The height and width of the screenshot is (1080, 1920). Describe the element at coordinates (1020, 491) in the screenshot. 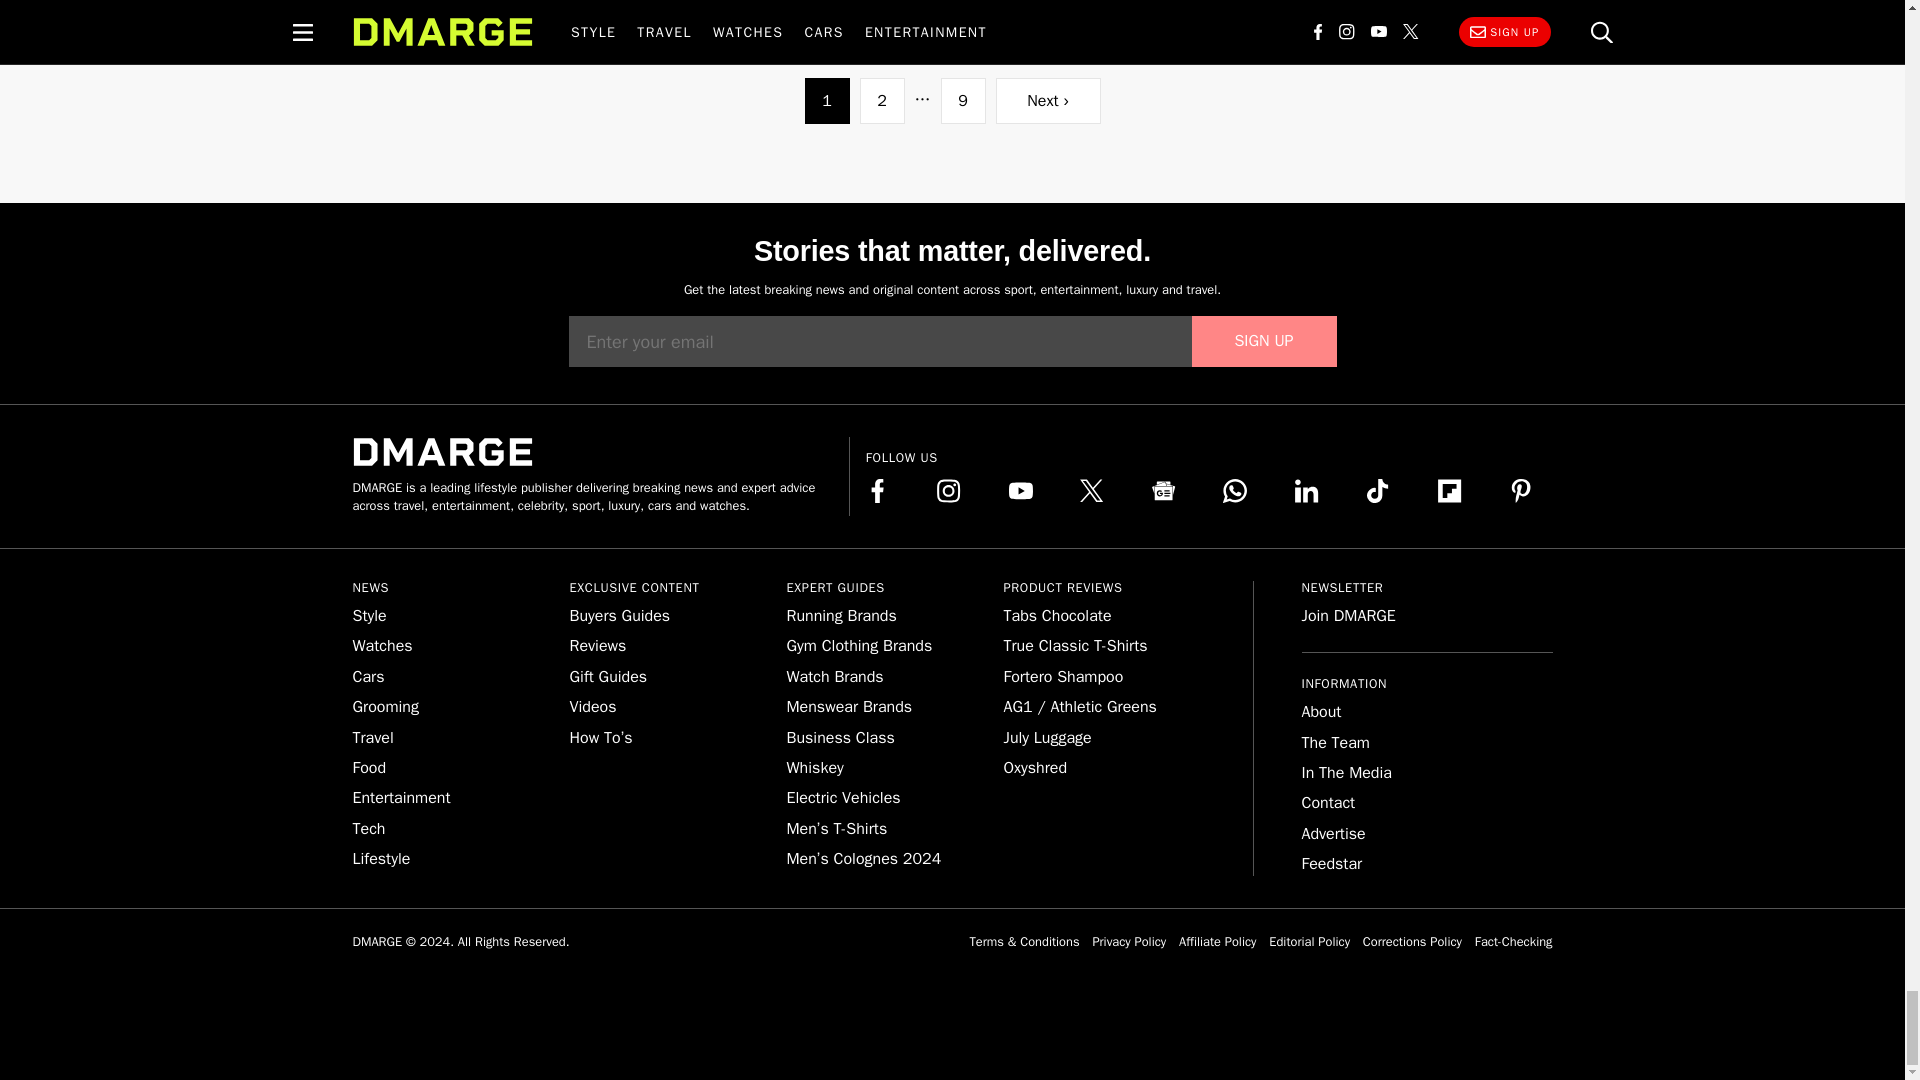

I see `Visit us on YouTube` at that location.